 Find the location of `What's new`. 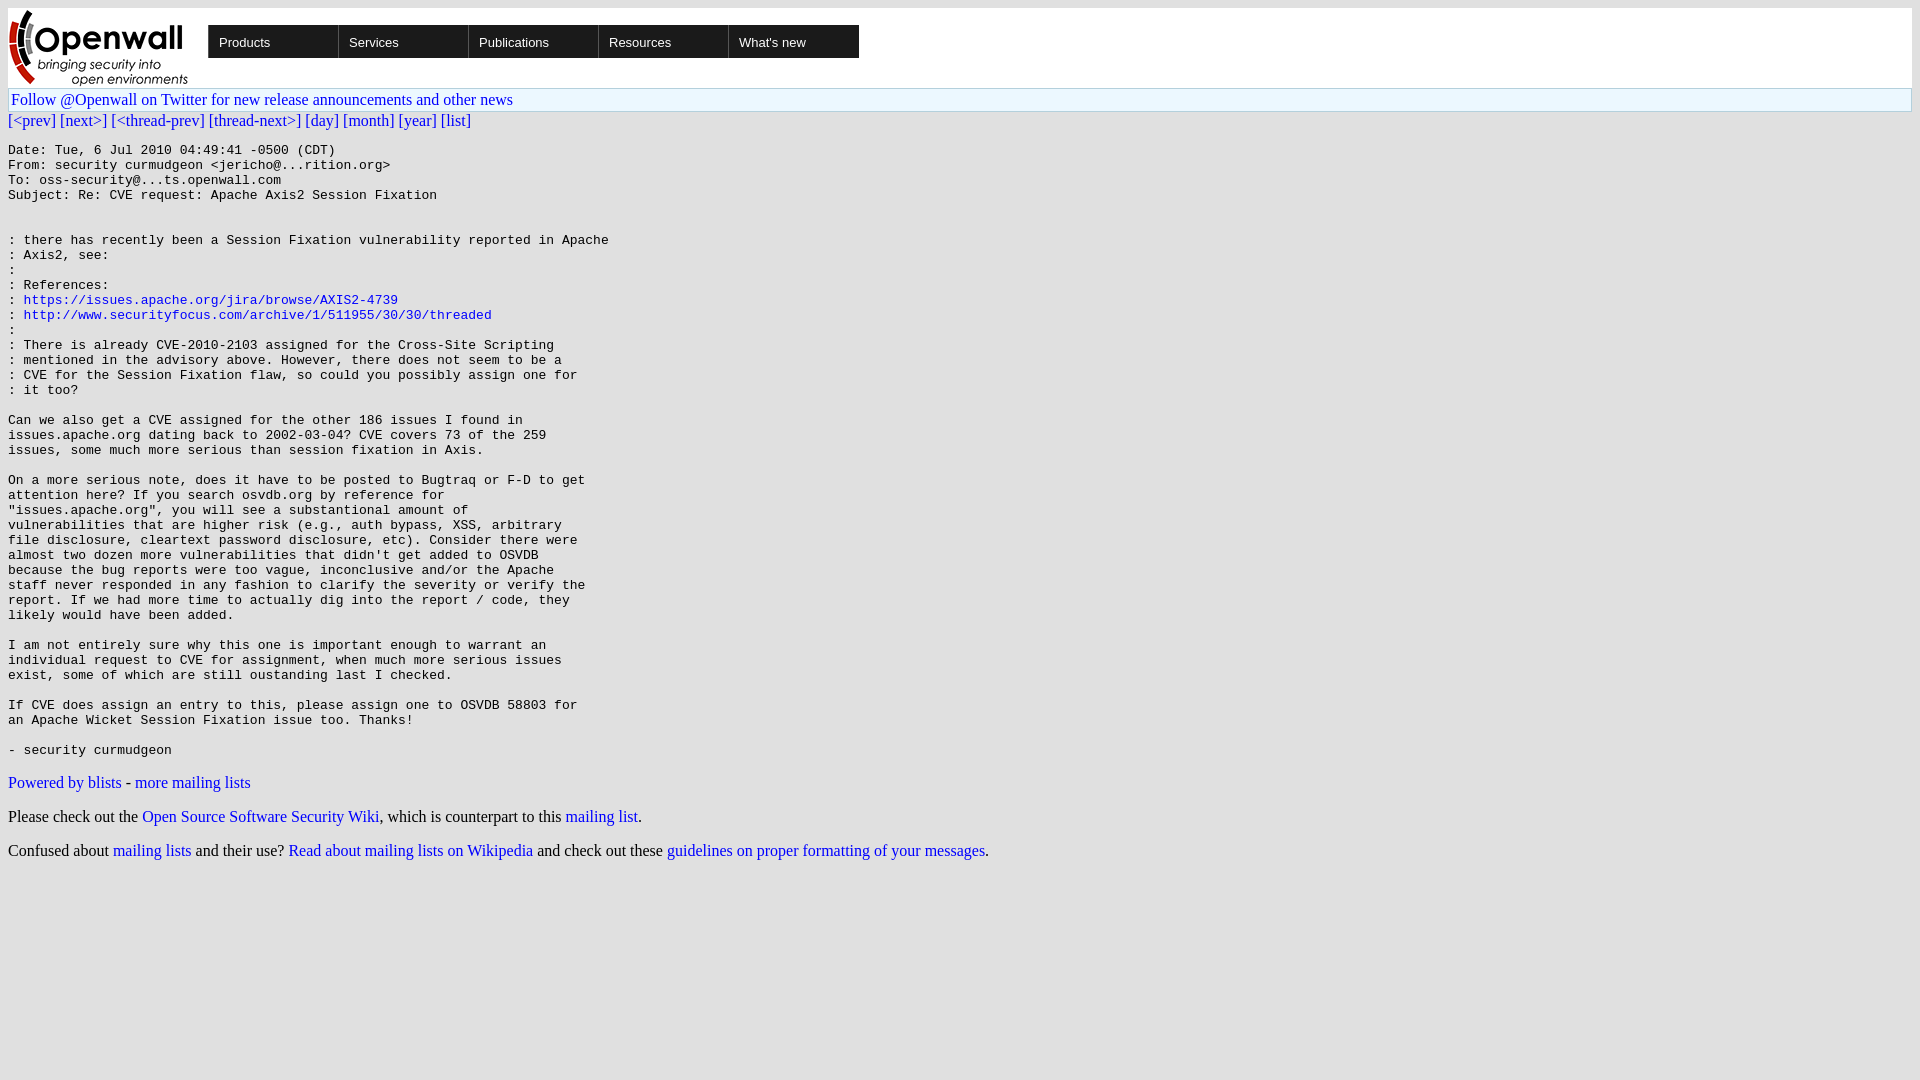

What's new is located at coordinates (792, 41).